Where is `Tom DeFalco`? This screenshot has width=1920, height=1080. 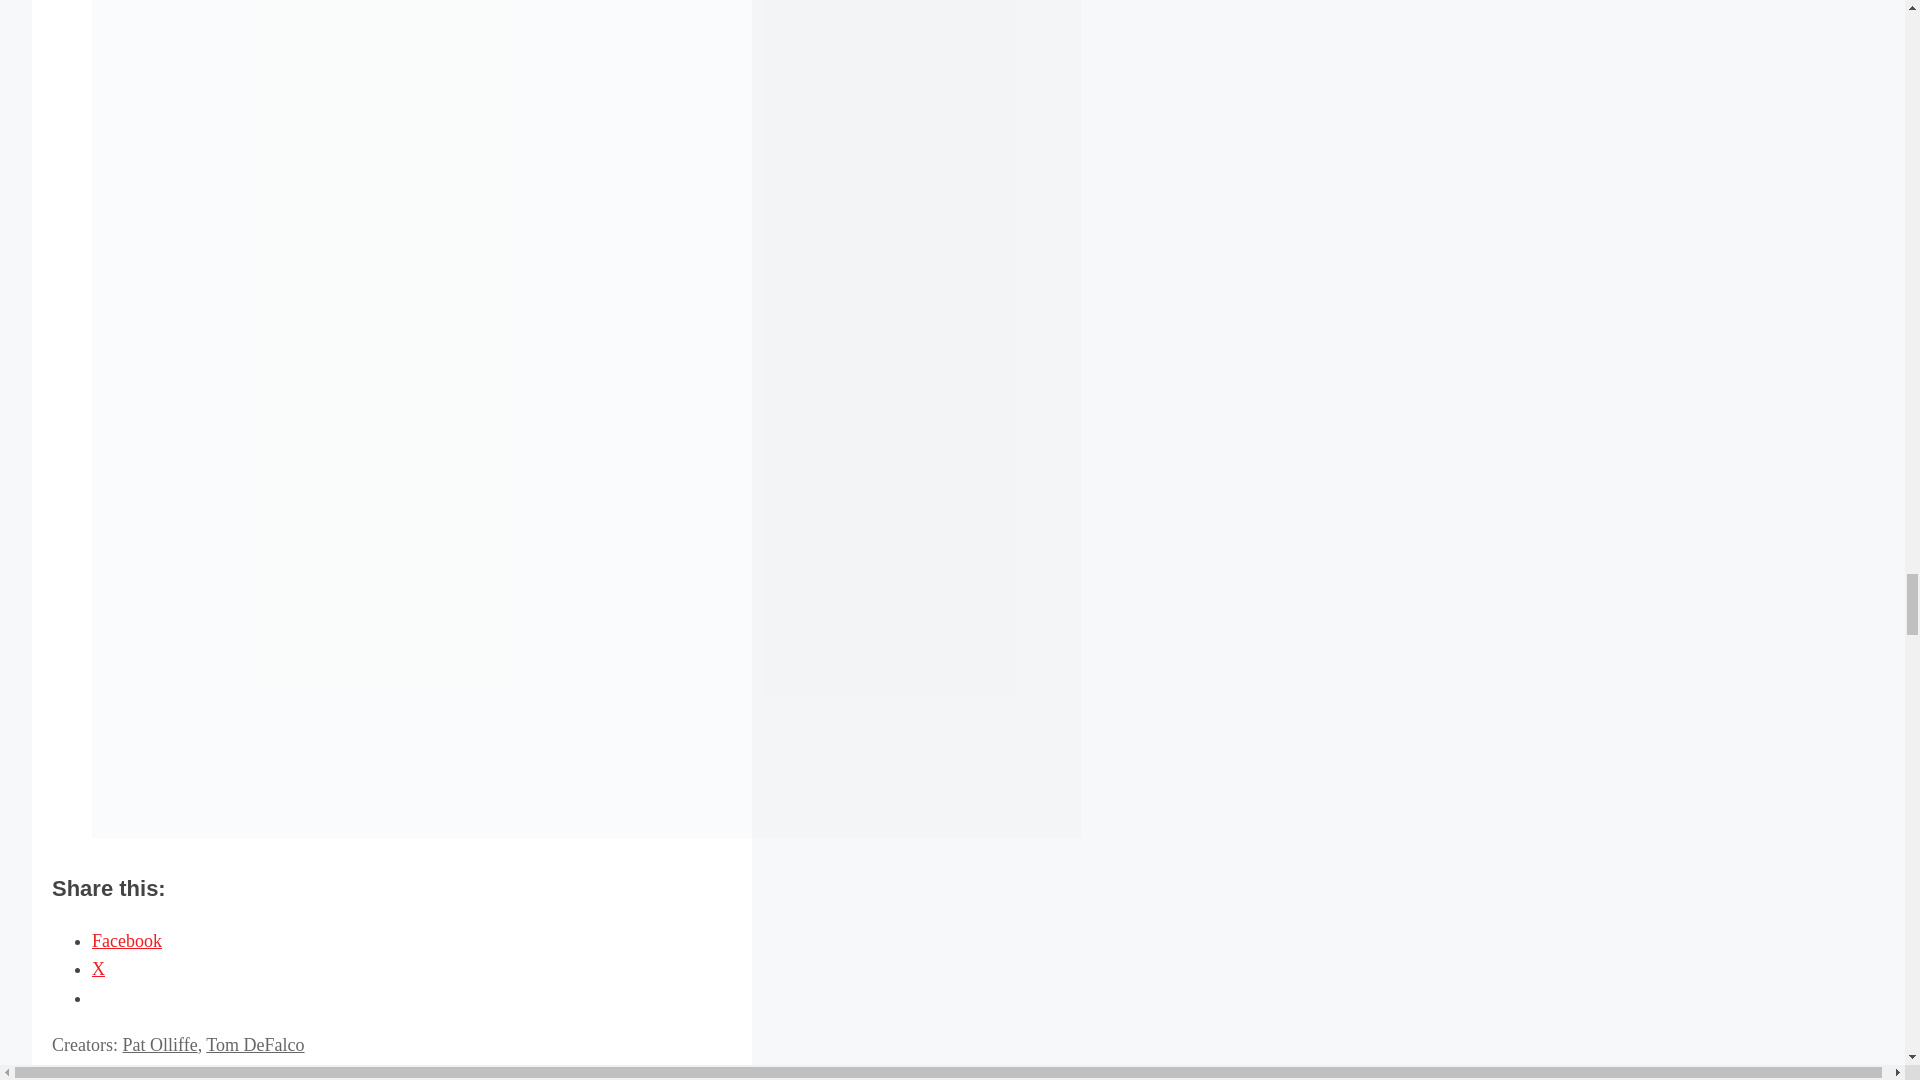
Tom DeFalco is located at coordinates (254, 1044).